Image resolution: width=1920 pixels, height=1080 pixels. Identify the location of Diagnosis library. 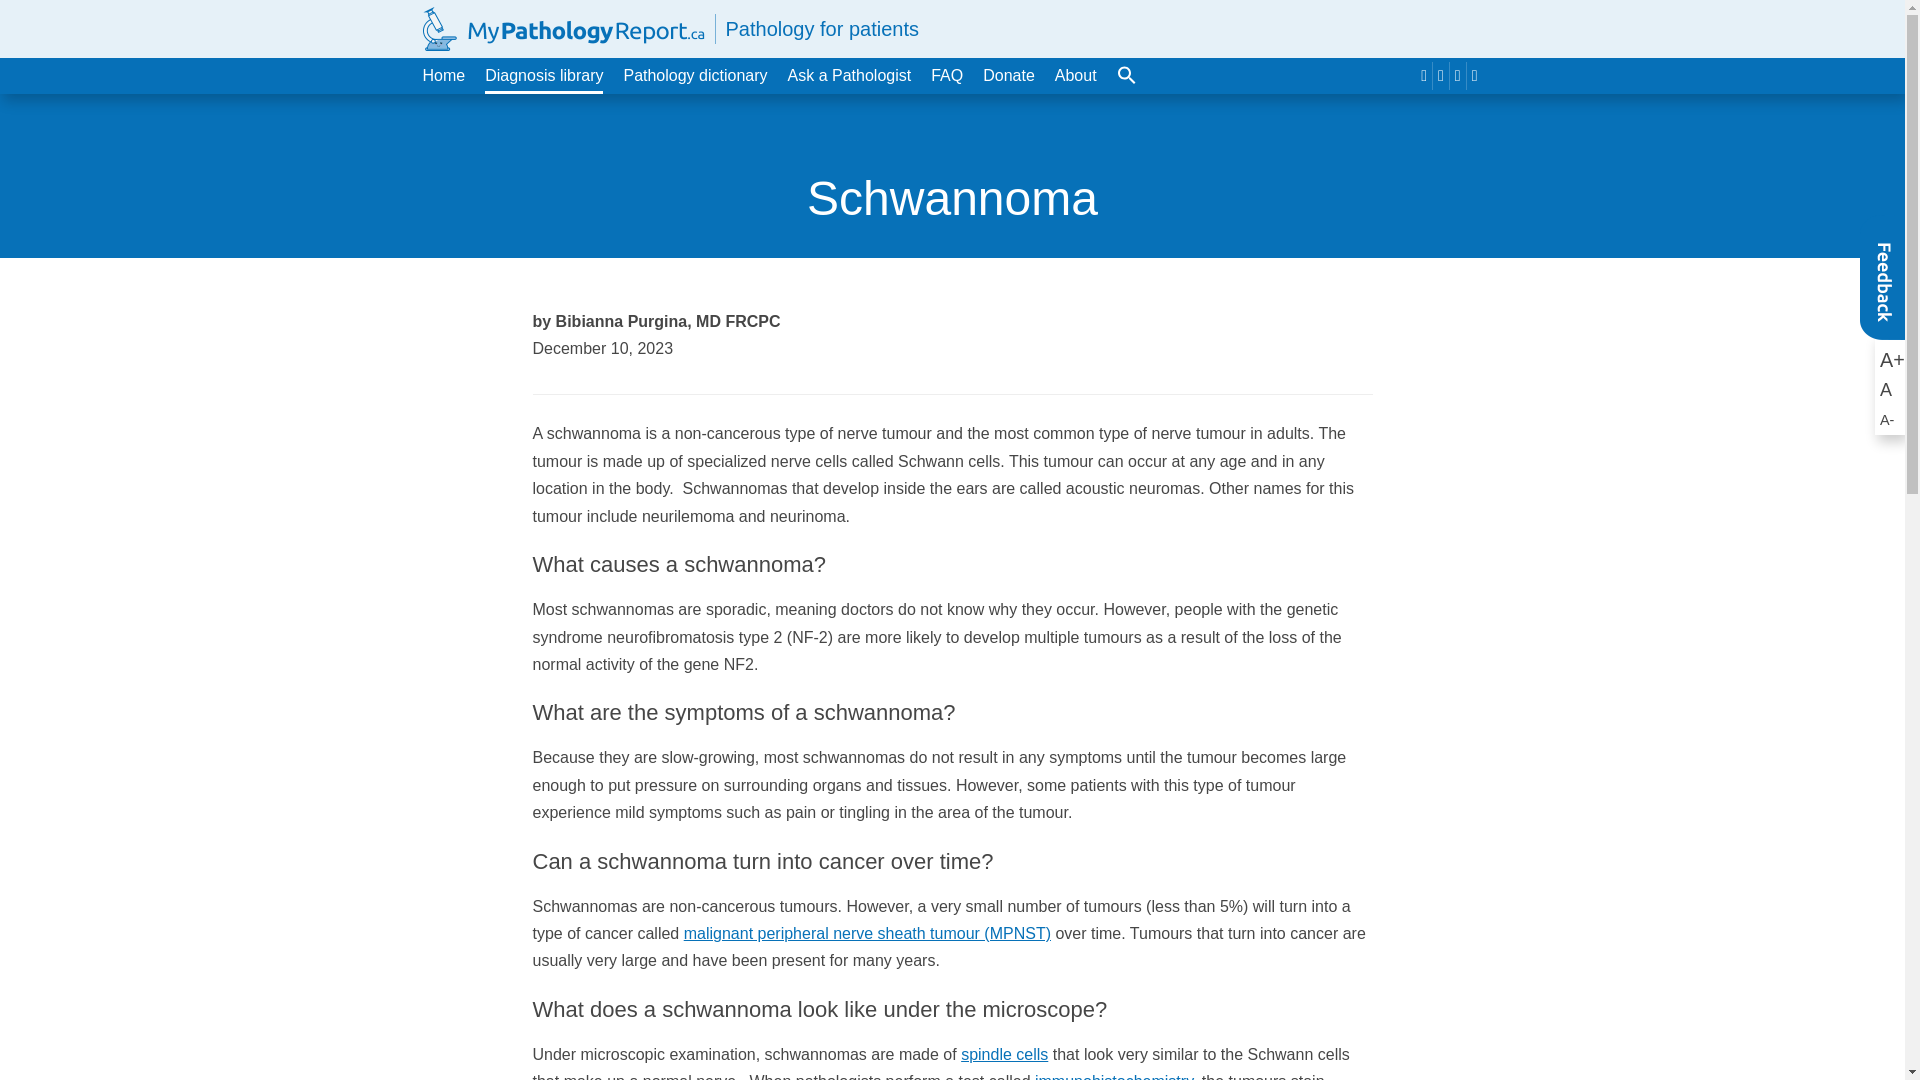
(544, 76).